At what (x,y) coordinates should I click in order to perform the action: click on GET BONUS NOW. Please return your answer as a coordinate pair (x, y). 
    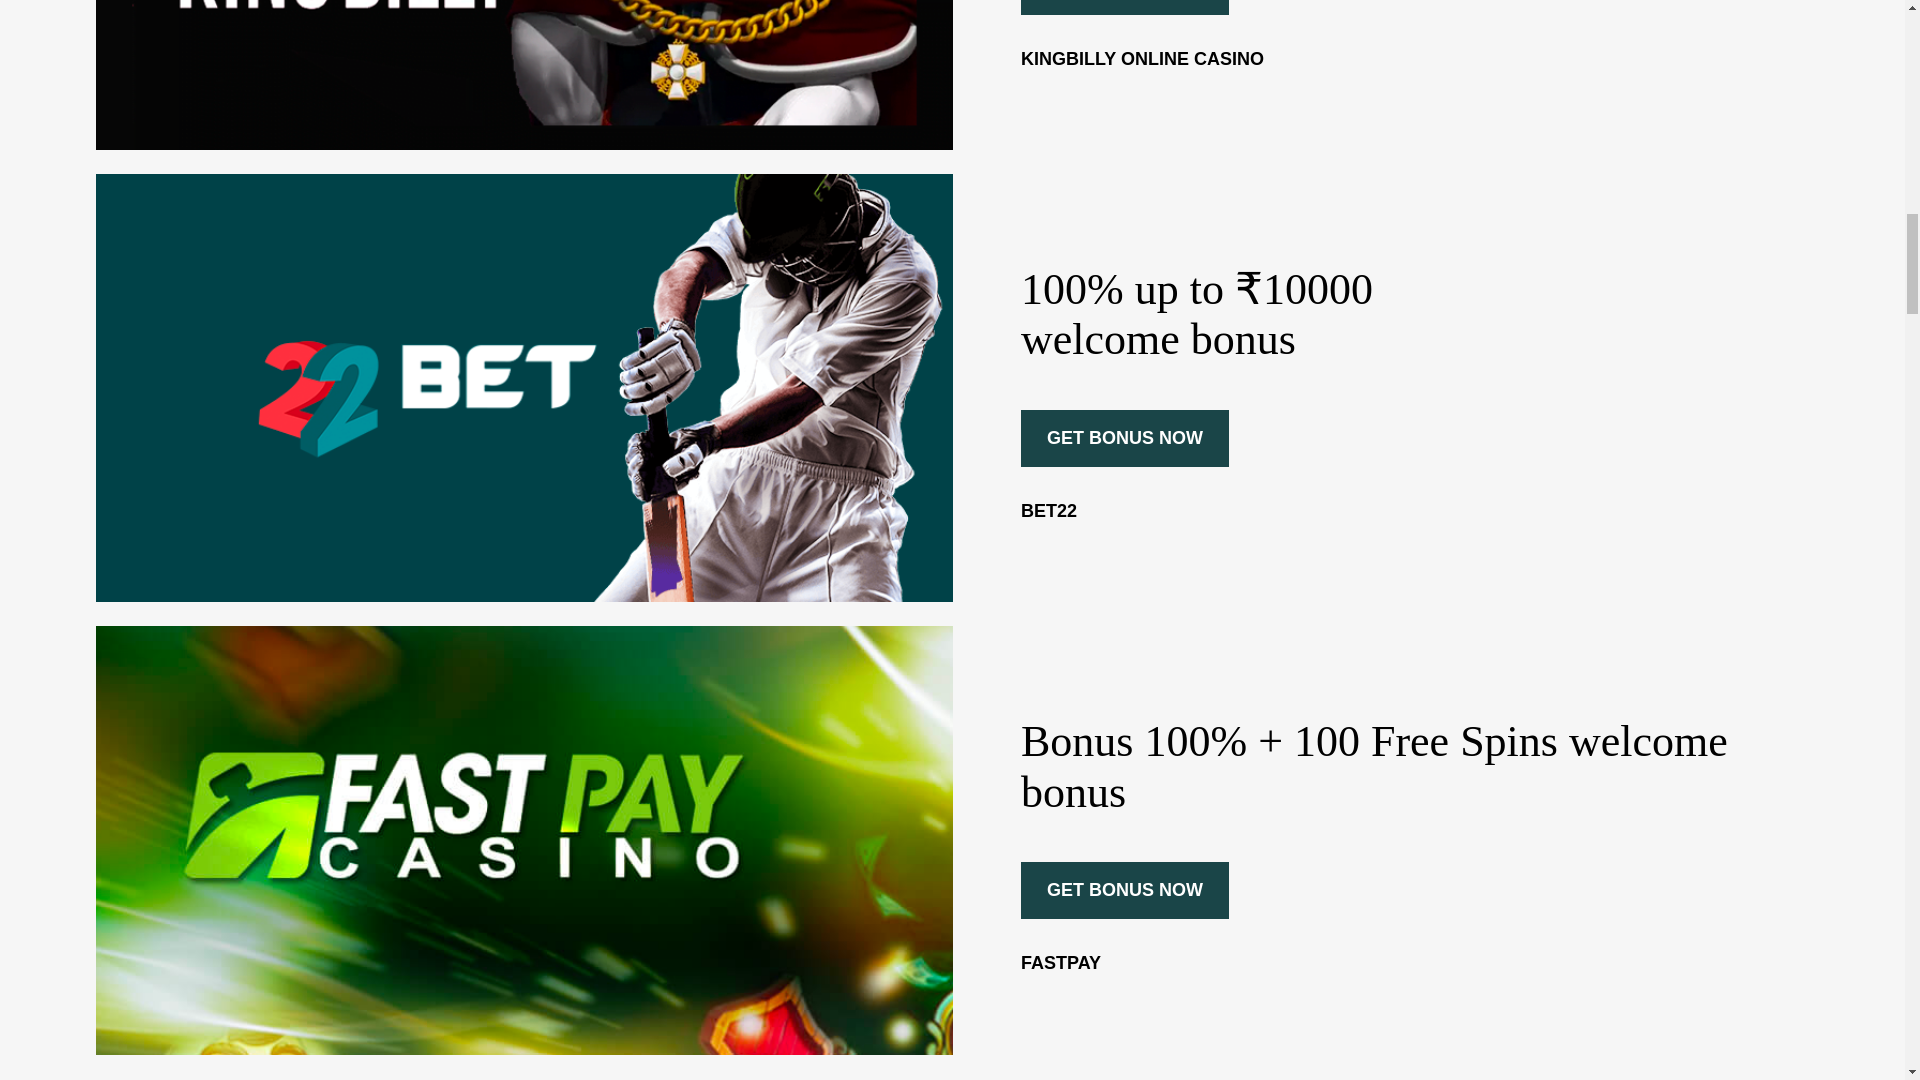
    Looking at the image, I should click on (1124, 890).